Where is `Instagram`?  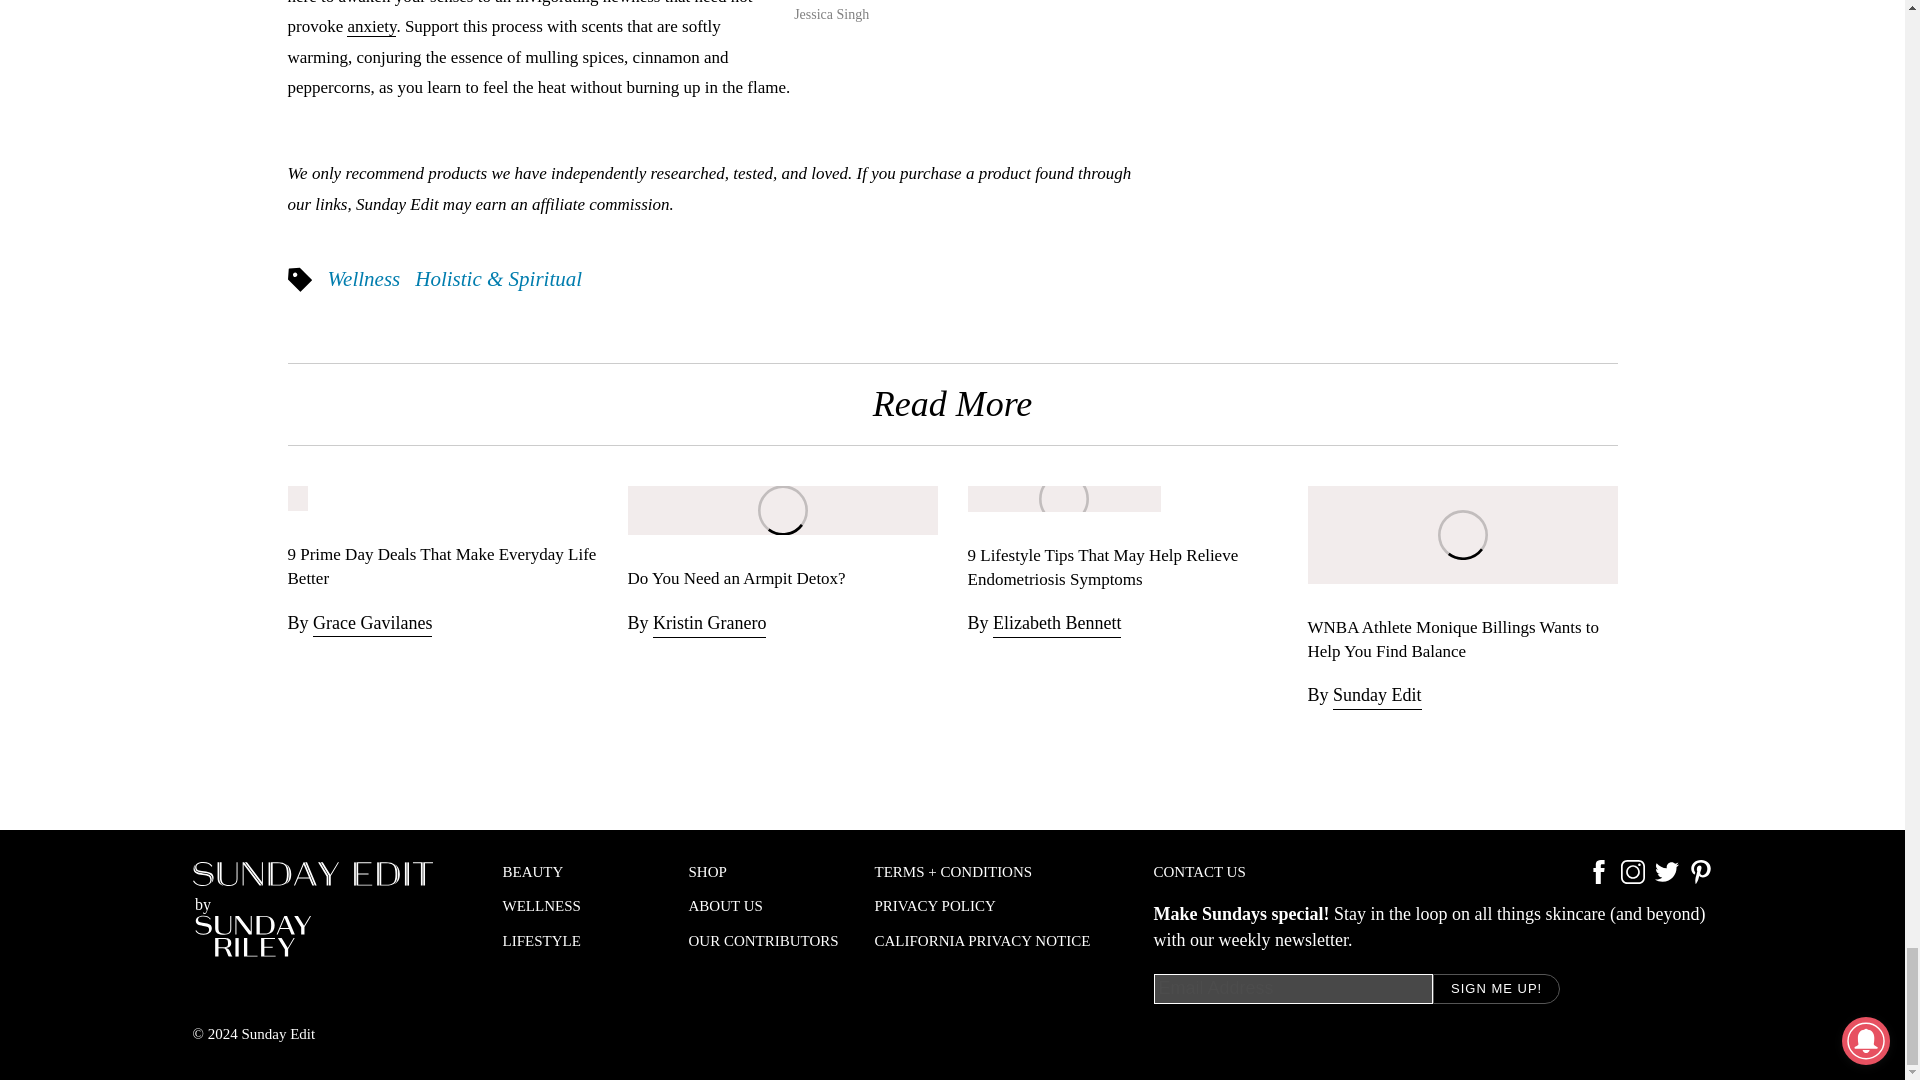 Instagram is located at coordinates (1632, 878).